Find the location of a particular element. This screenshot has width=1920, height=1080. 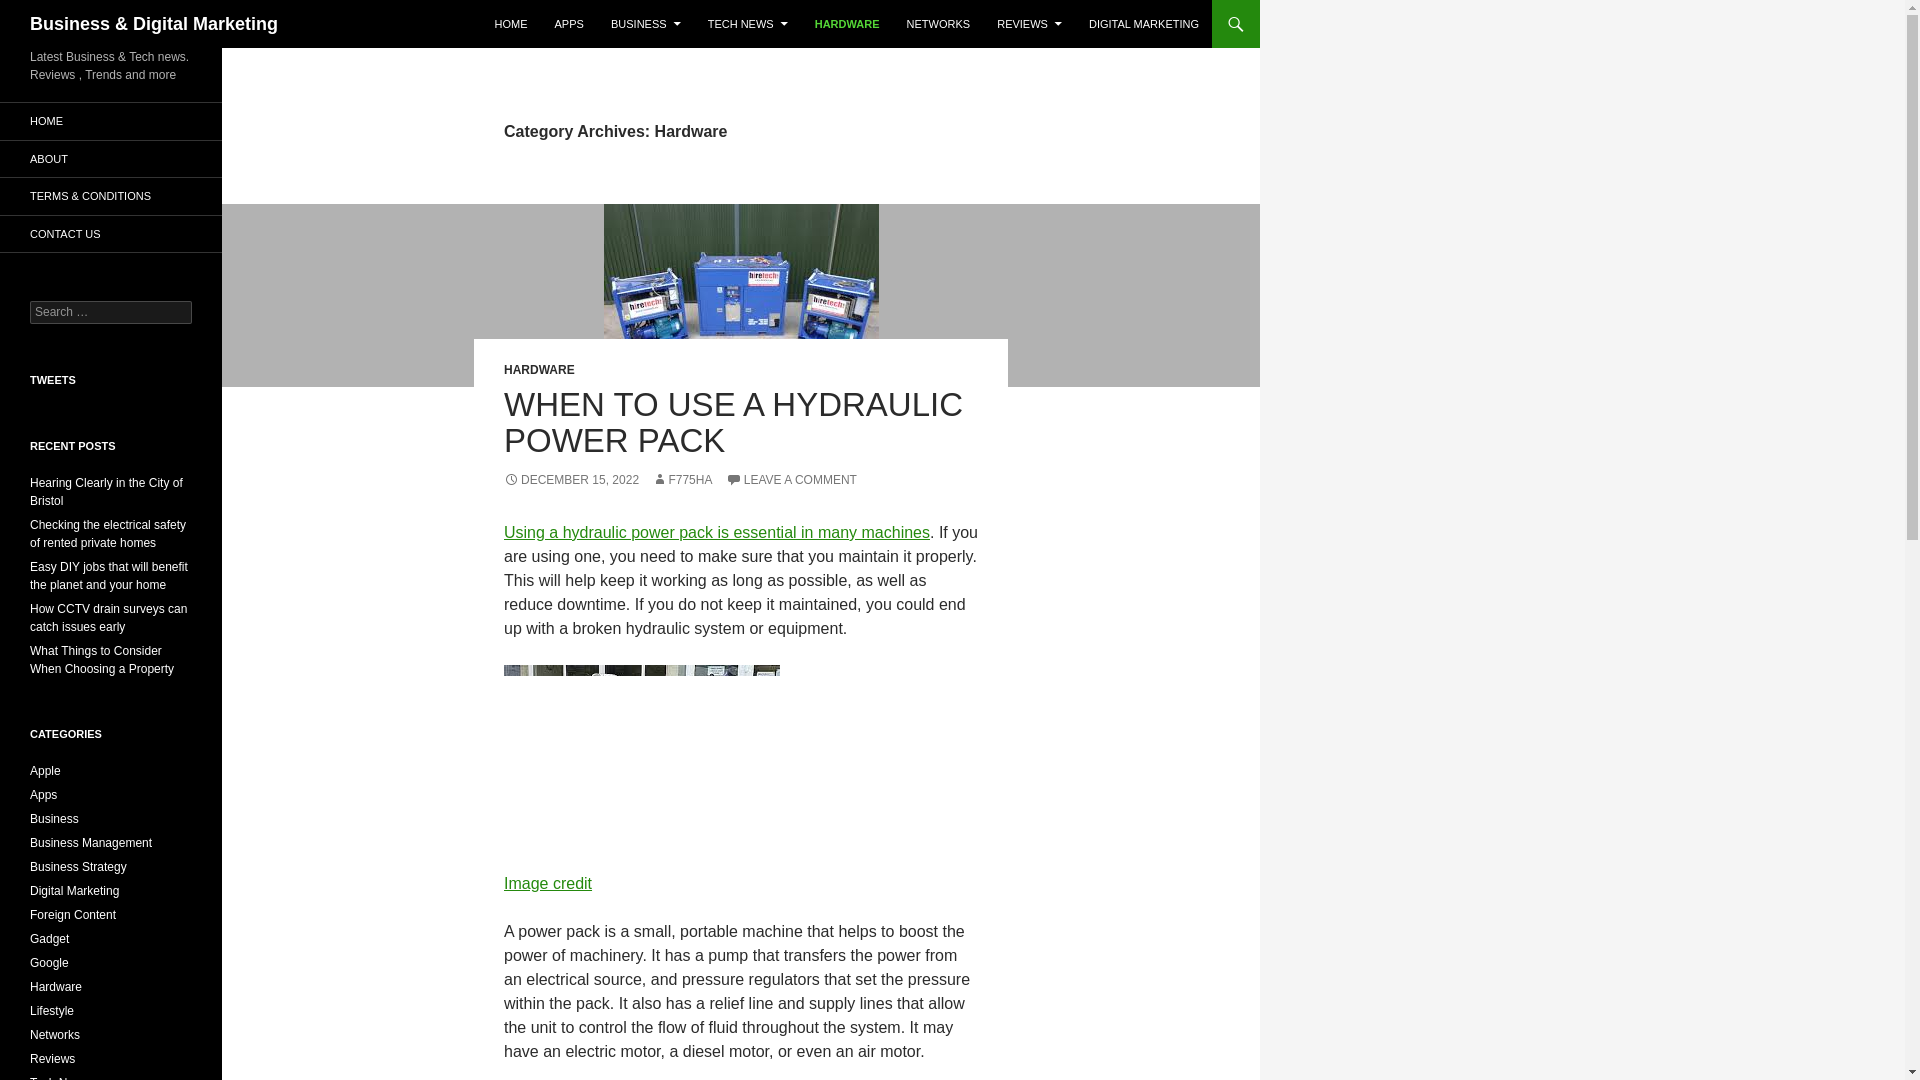

Image credit is located at coordinates (547, 883).